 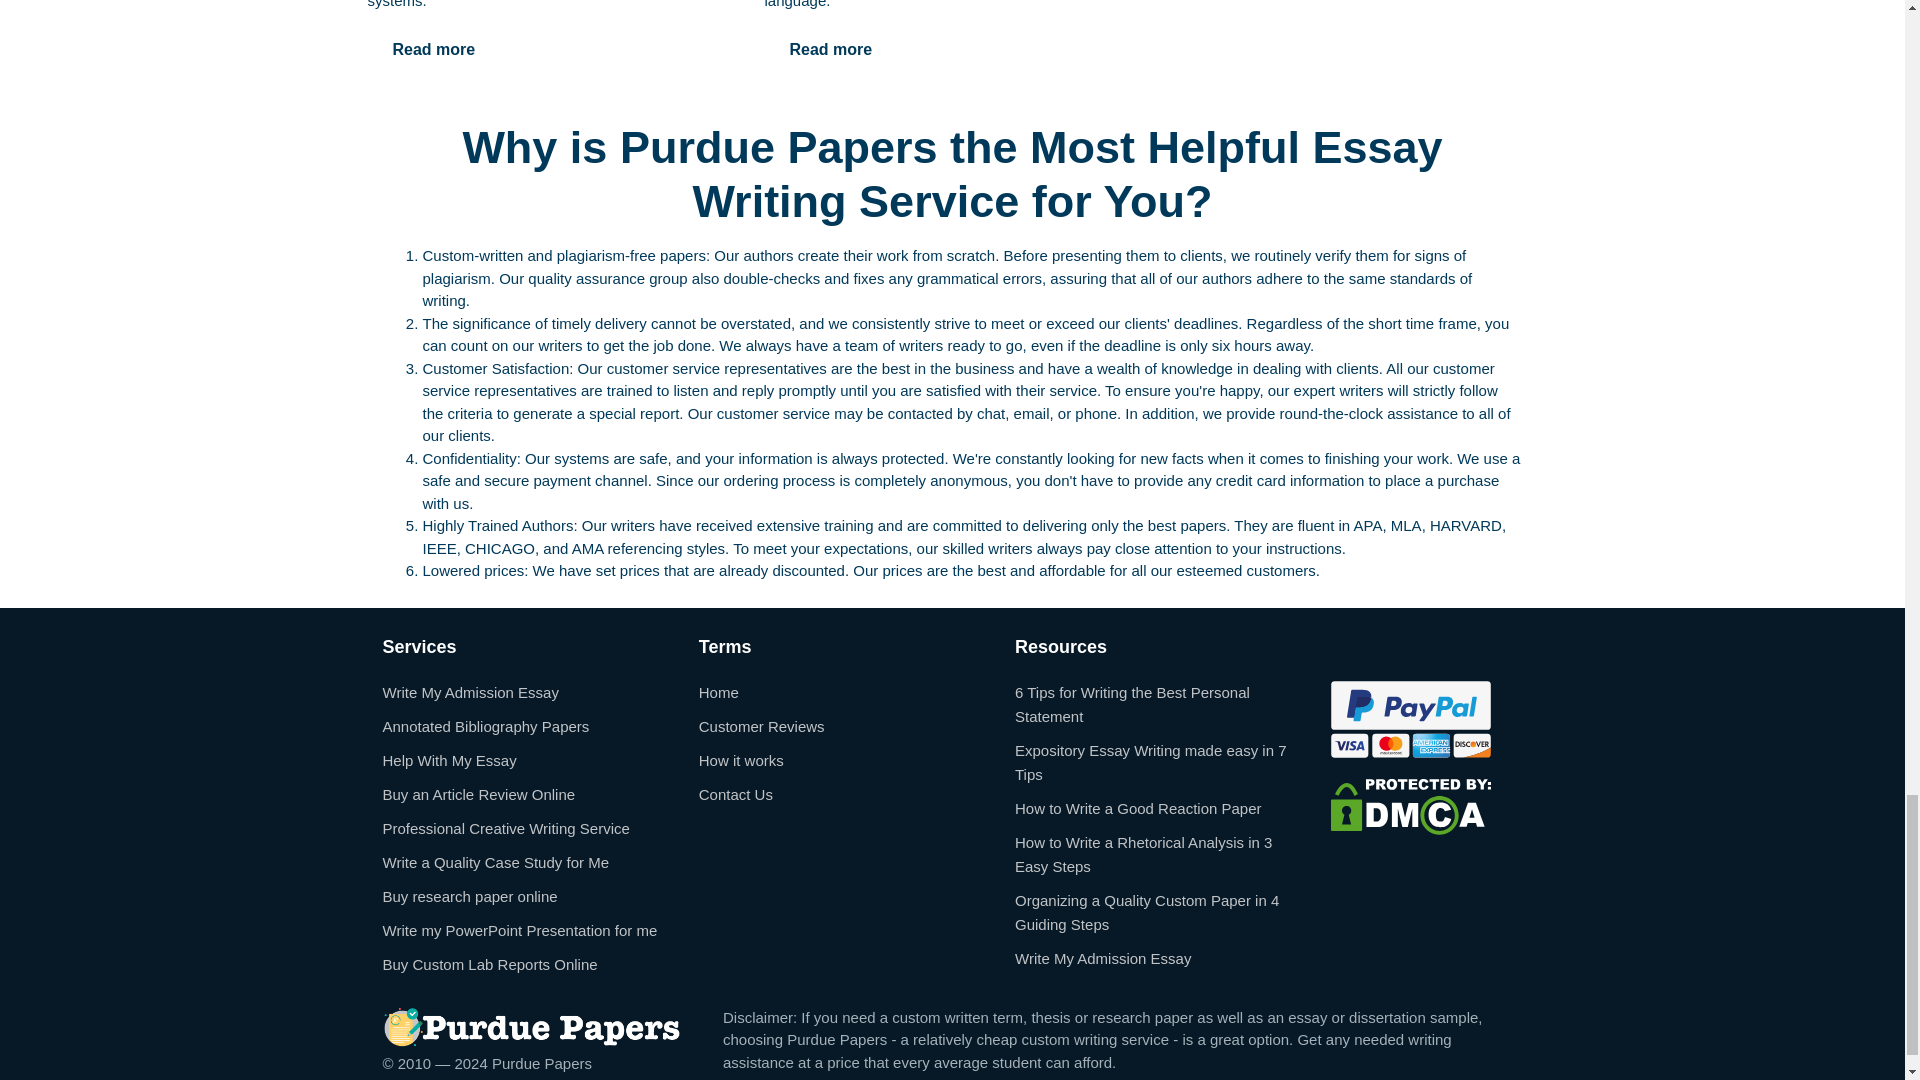 I want to click on Buy an Article Review Online, so click(x=478, y=794).